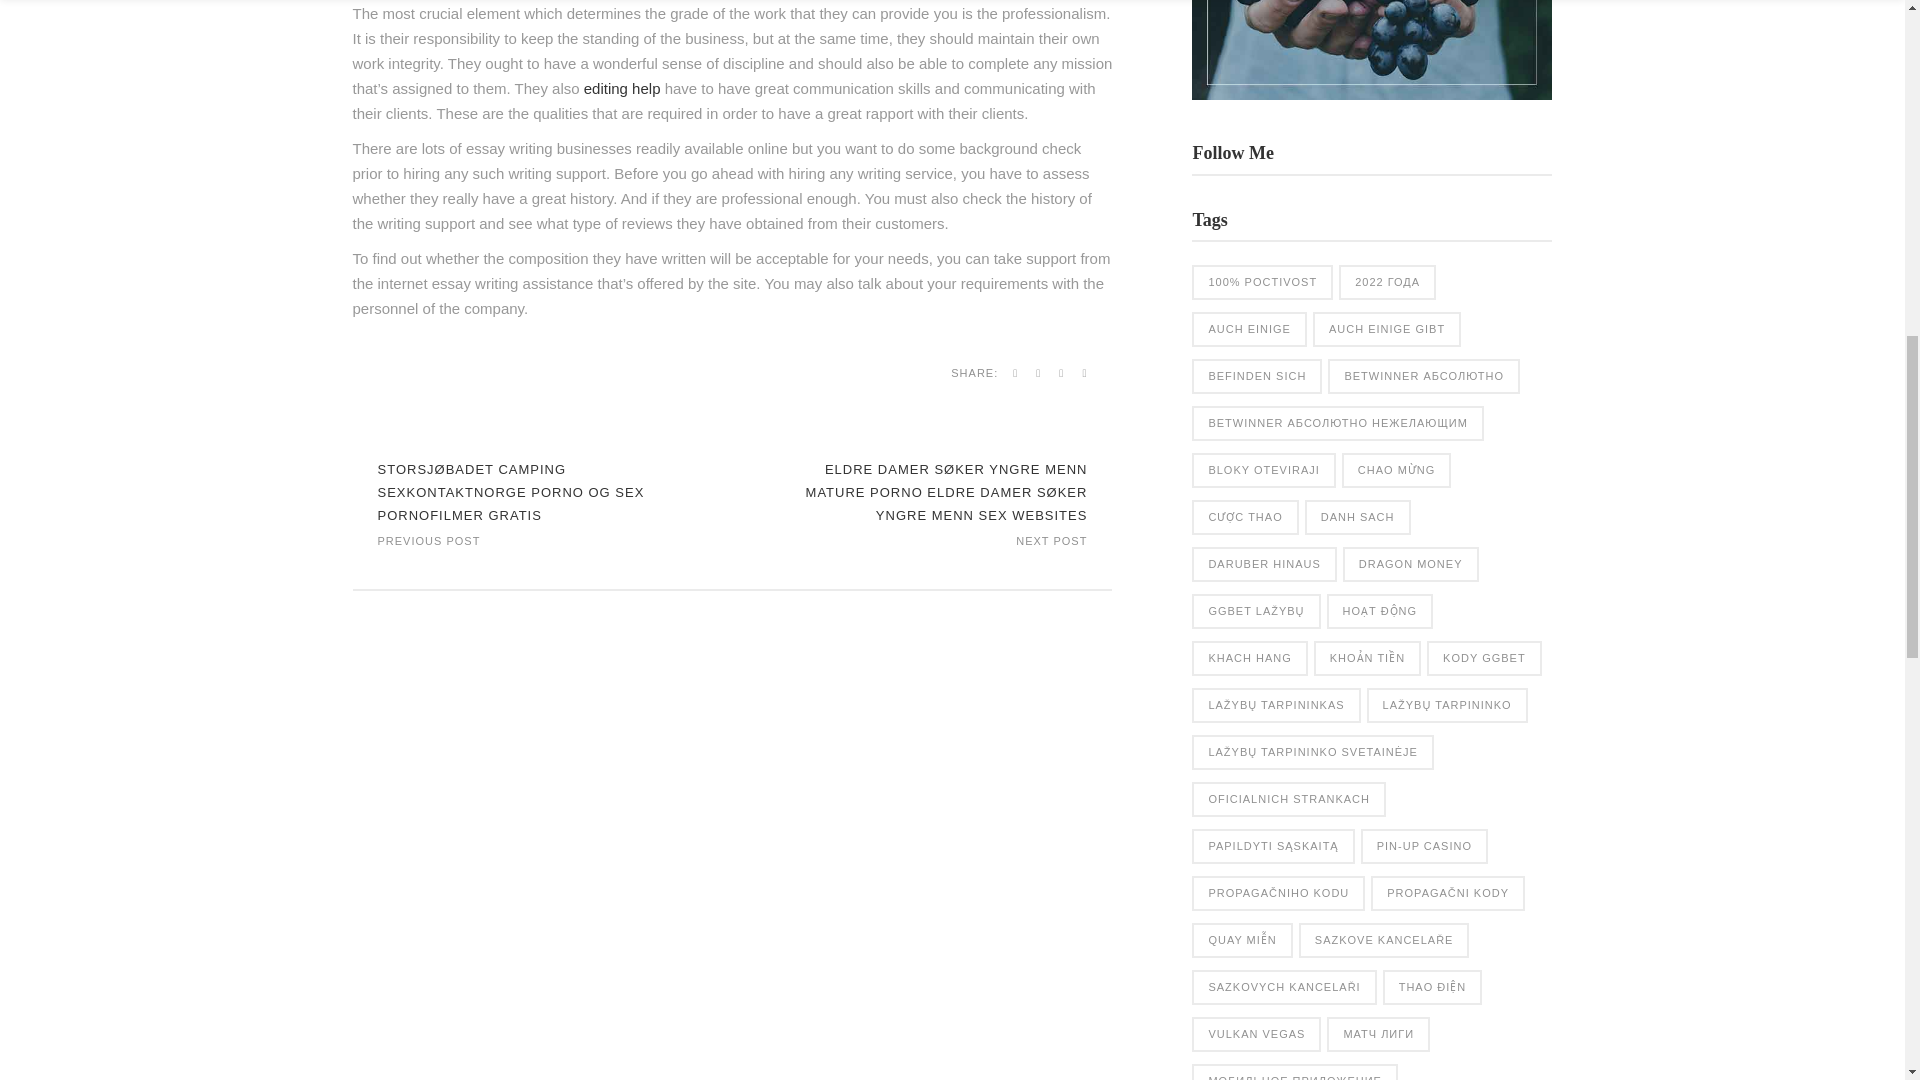 The height and width of the screenshot is (1080, 1920). Describe the element at coordinates (1424, 846) in the screenshot. I see `PIN-UP CASINO` at that location.